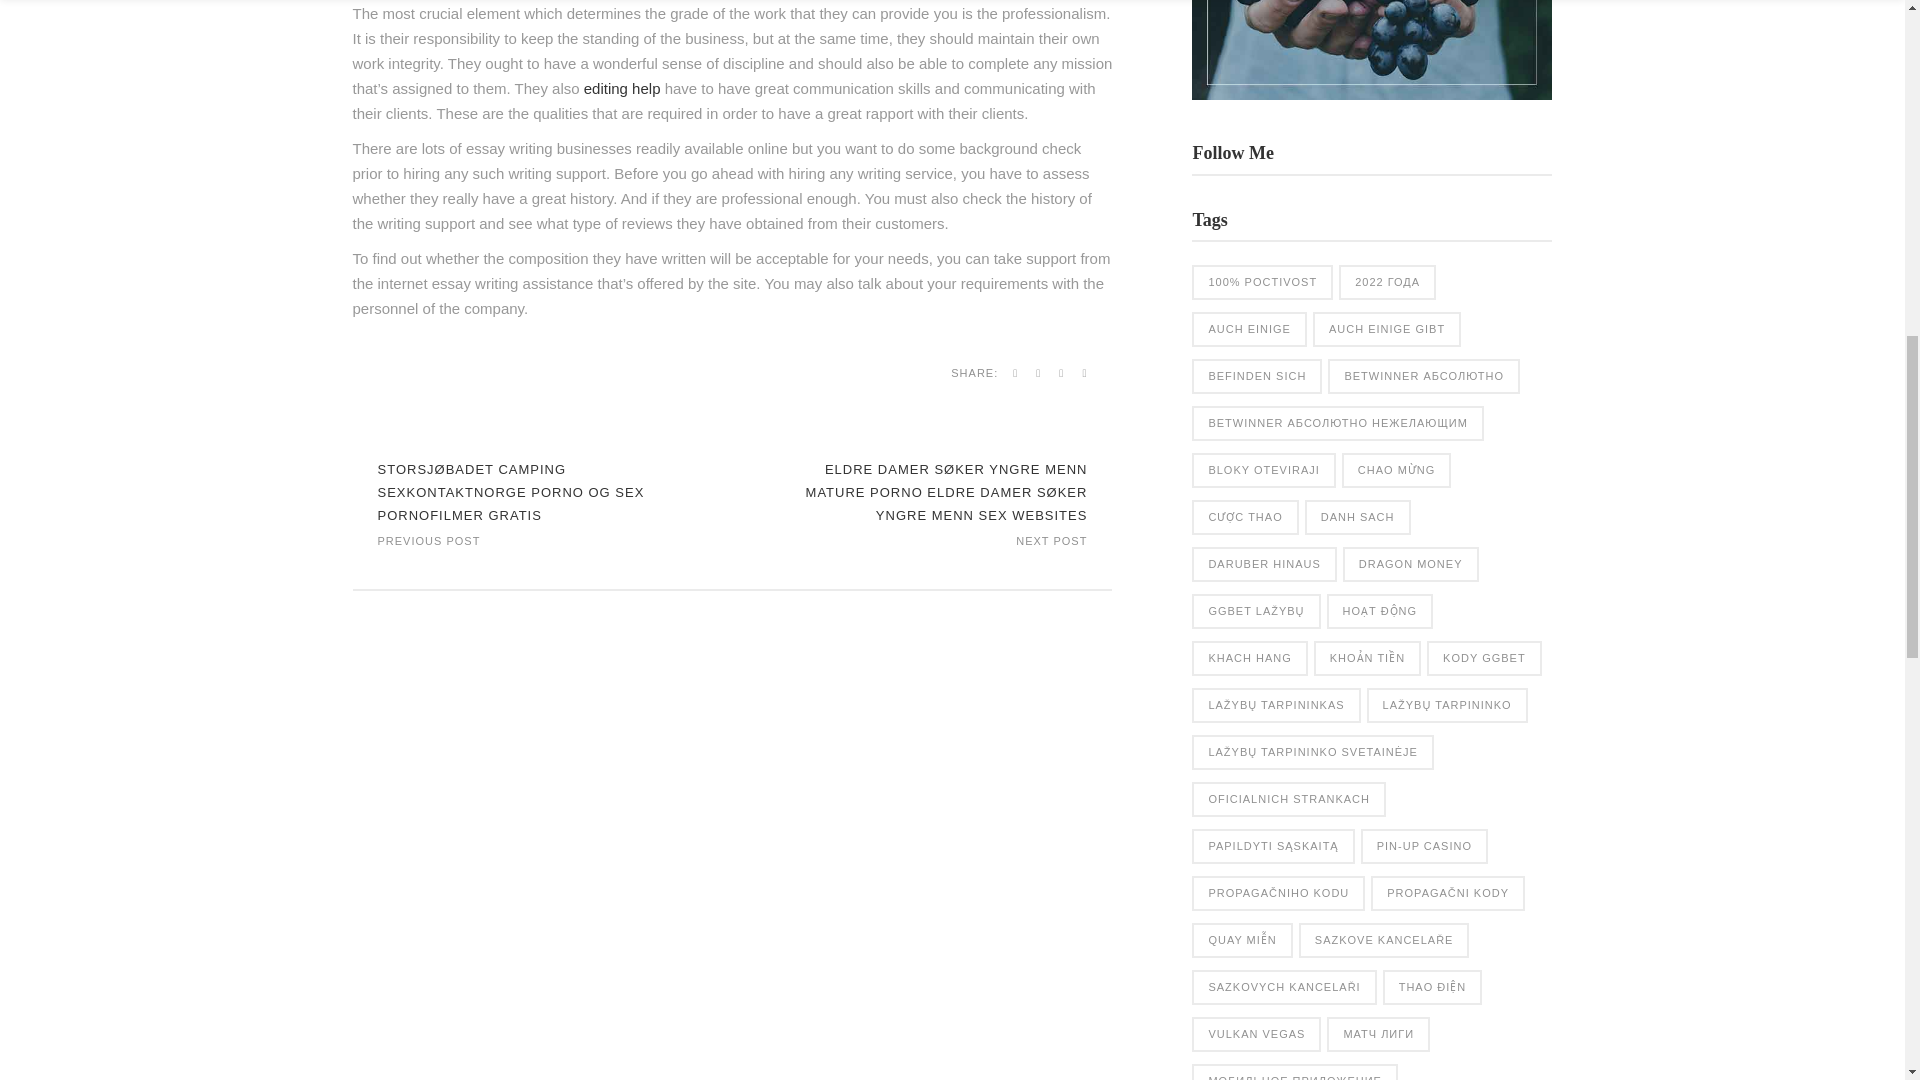 The height and width of the screenshot is (1080, 1920). Describe the element at coordinates (1424, 846) in the screenshot. I see `PIN-UP CASINO` at that location.